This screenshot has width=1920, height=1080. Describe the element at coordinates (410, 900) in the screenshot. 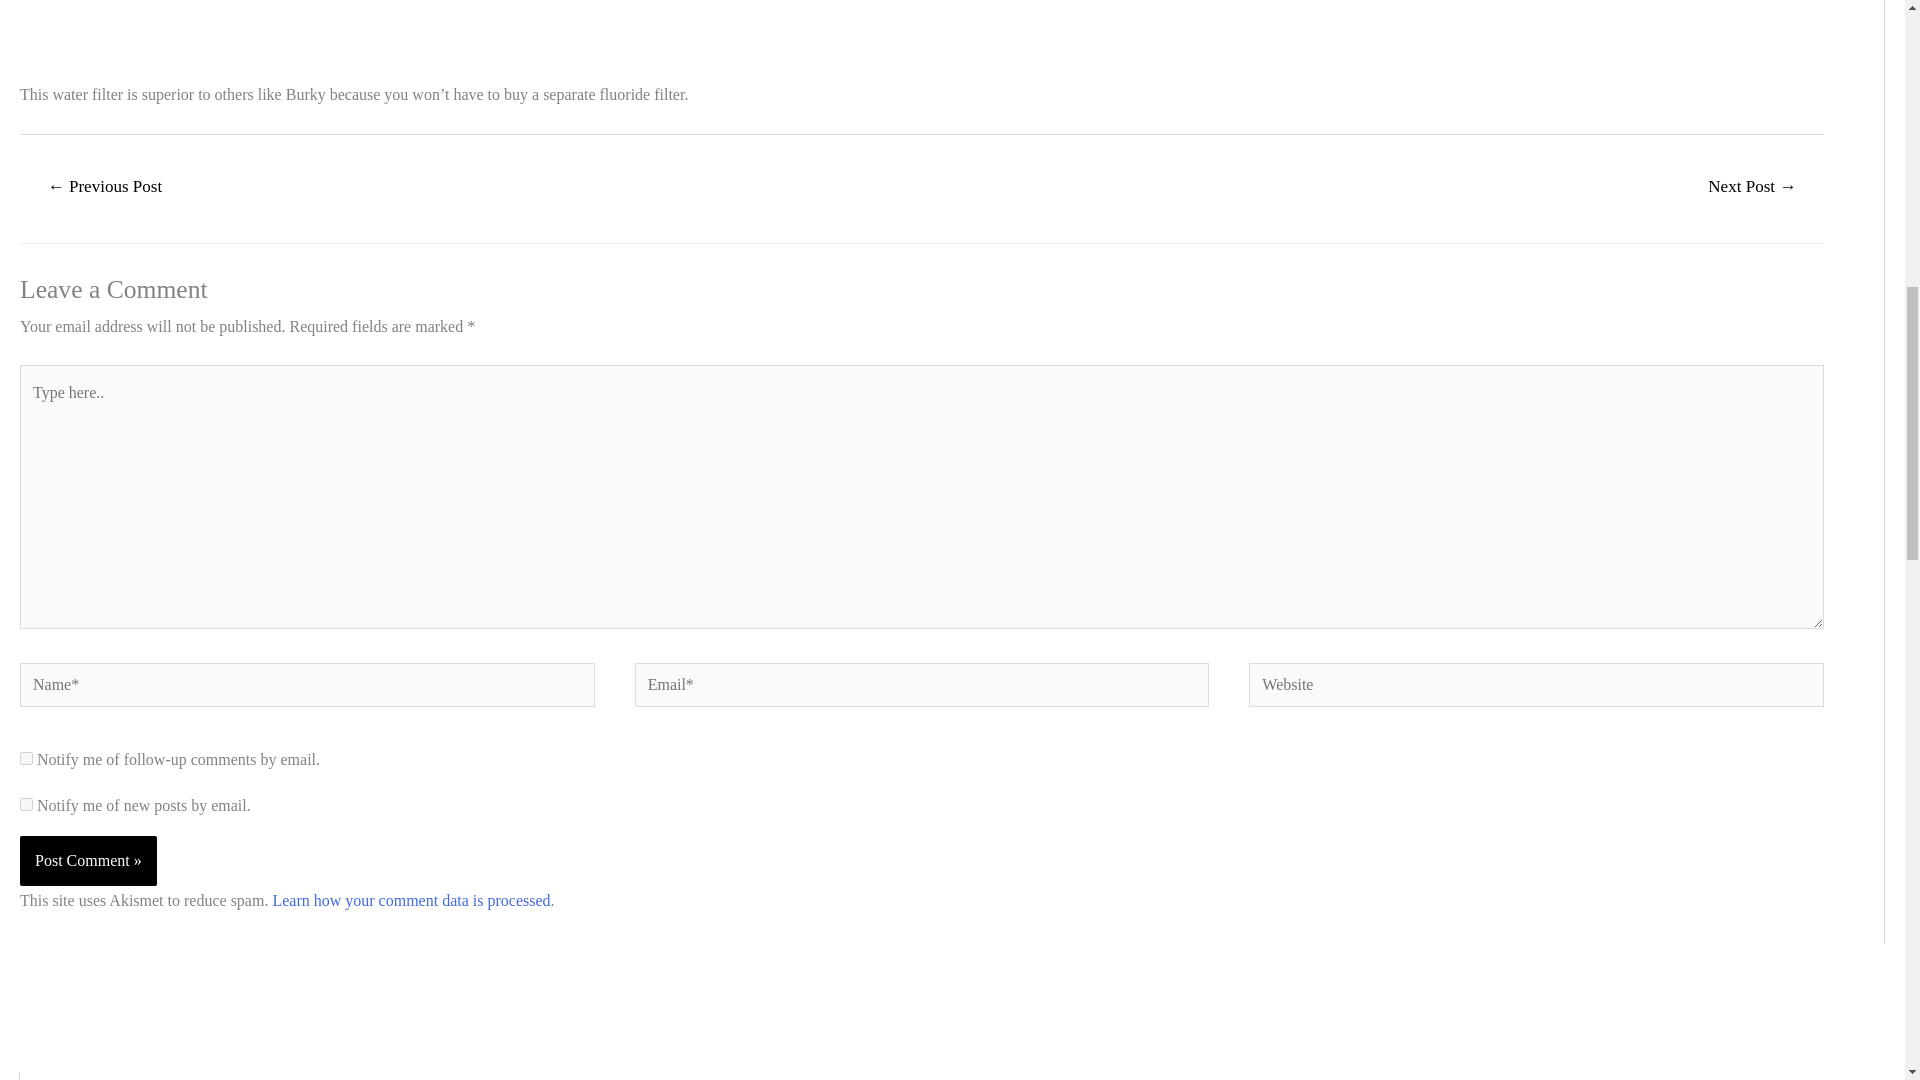

I see `Learn how your comment data is processed` at that location.